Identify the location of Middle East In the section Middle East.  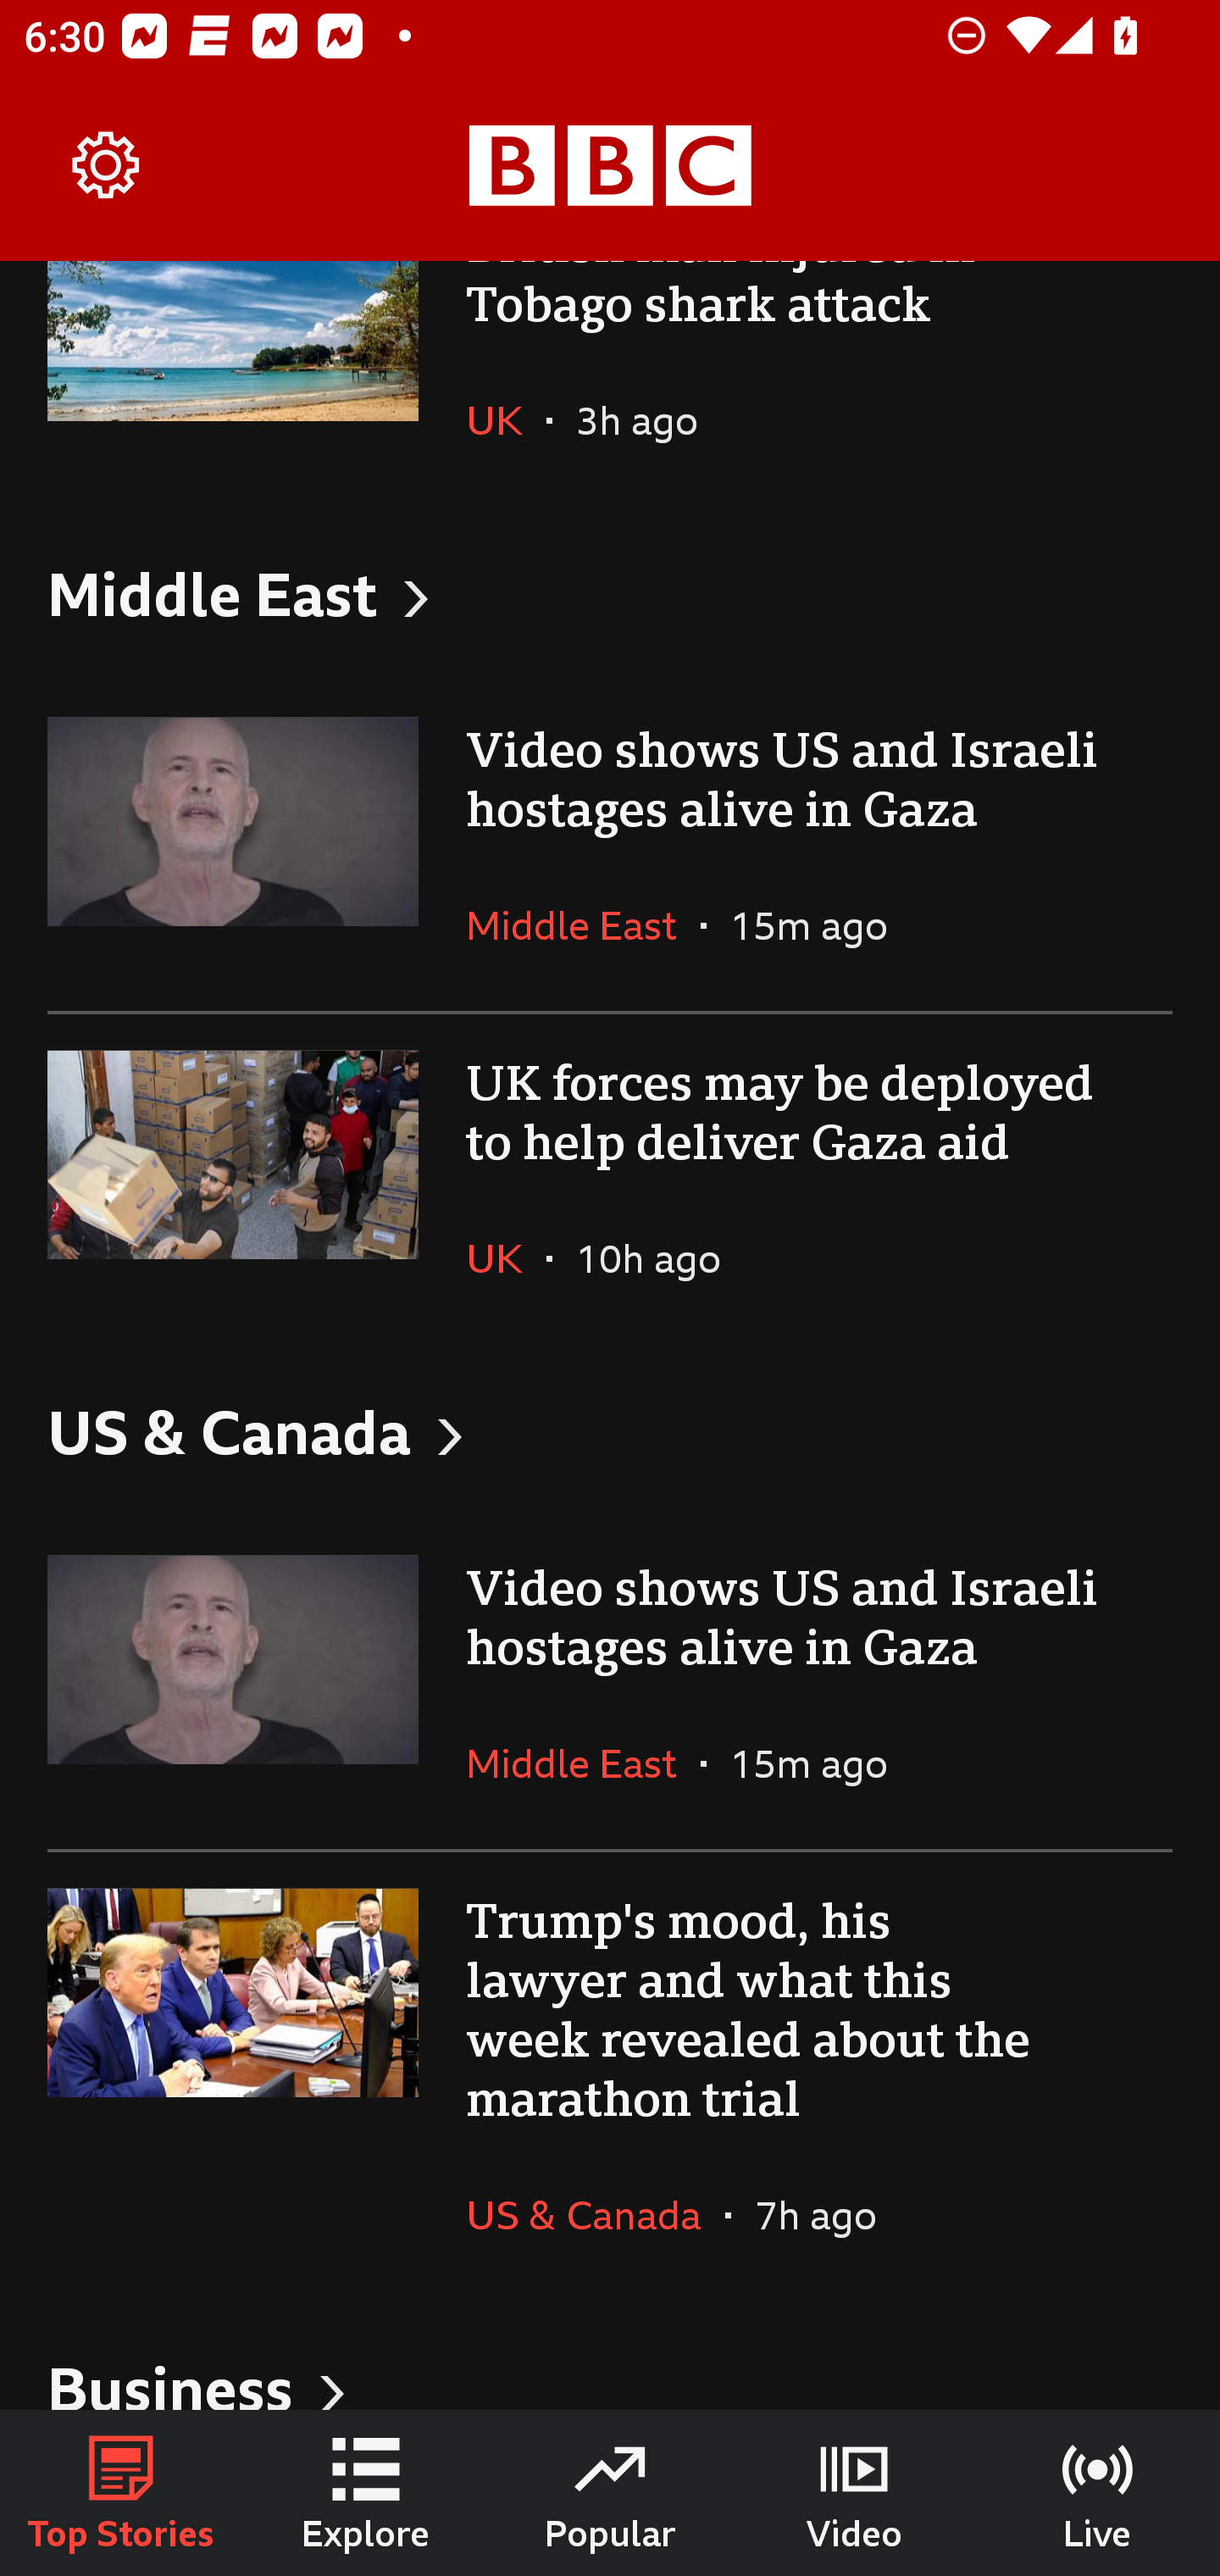
(583, 1763).